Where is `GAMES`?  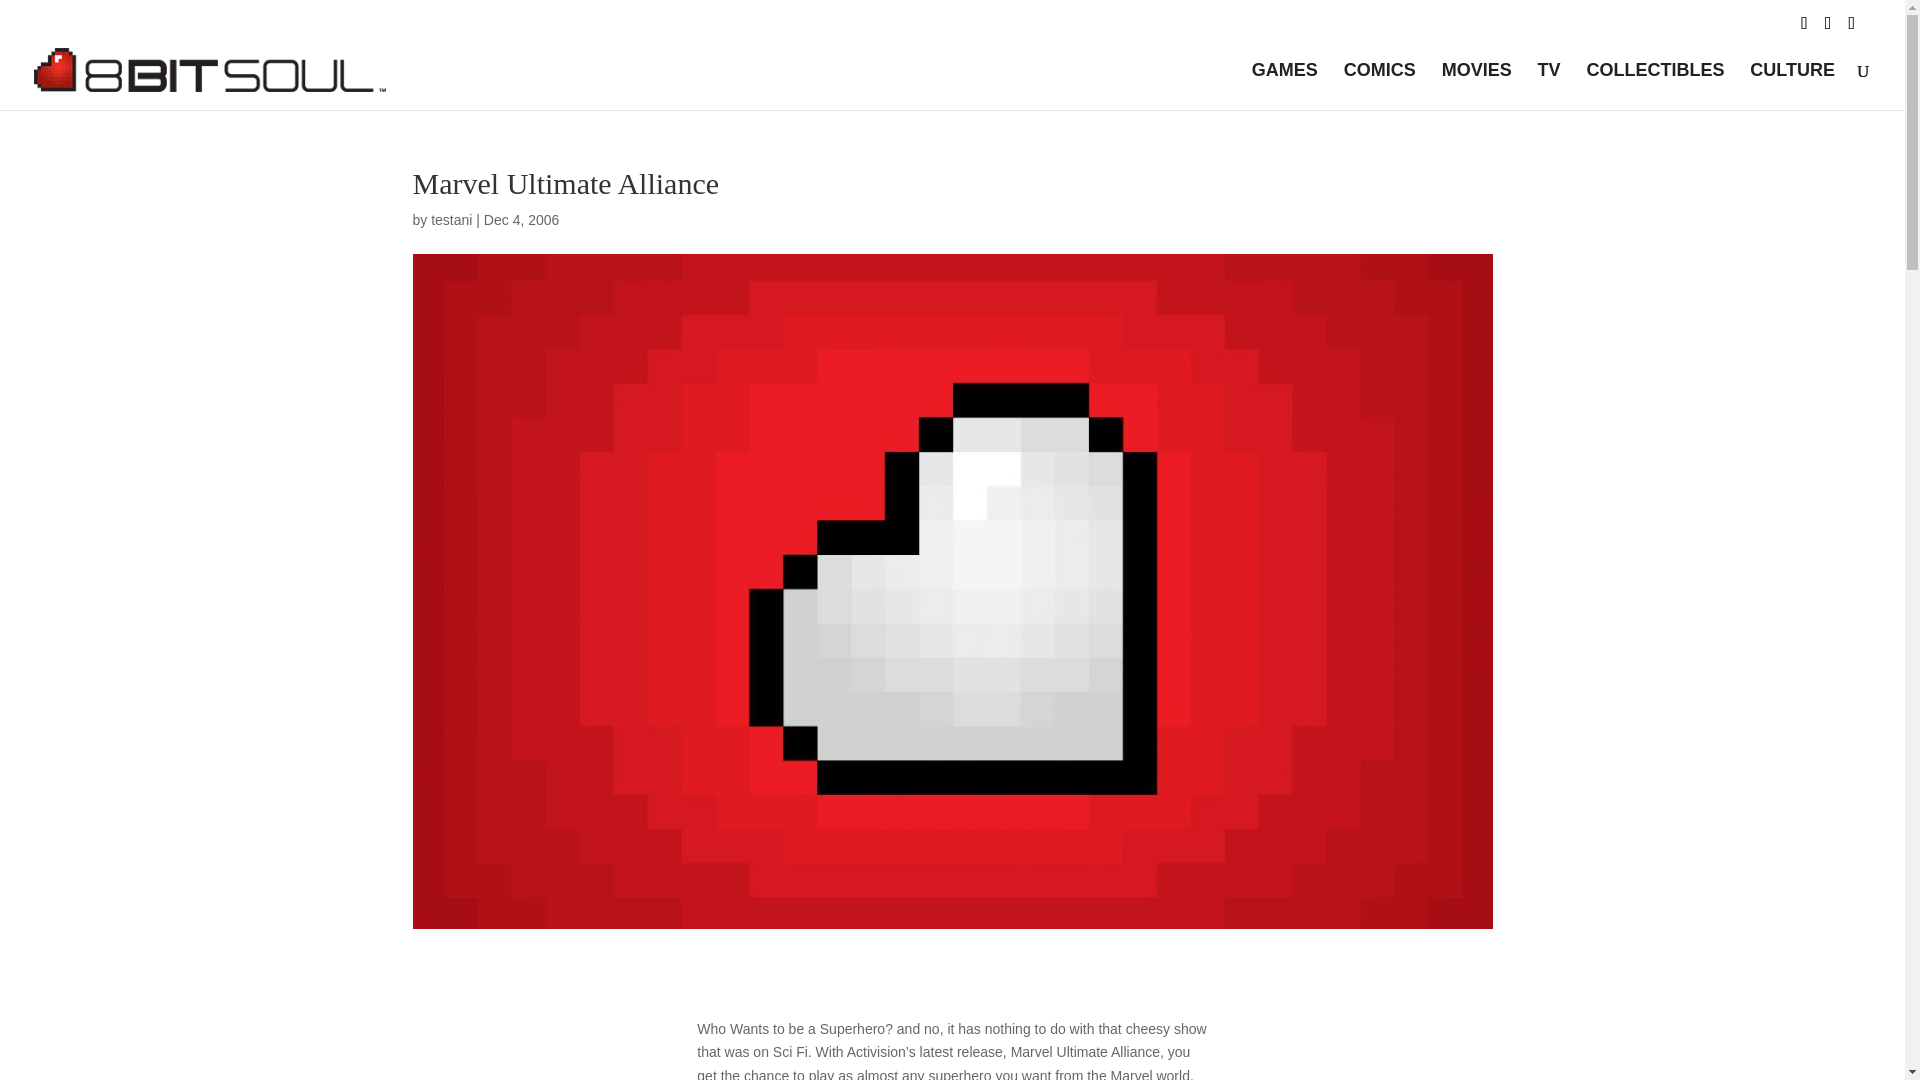
GAMES is located at coordinates (1284, 86).